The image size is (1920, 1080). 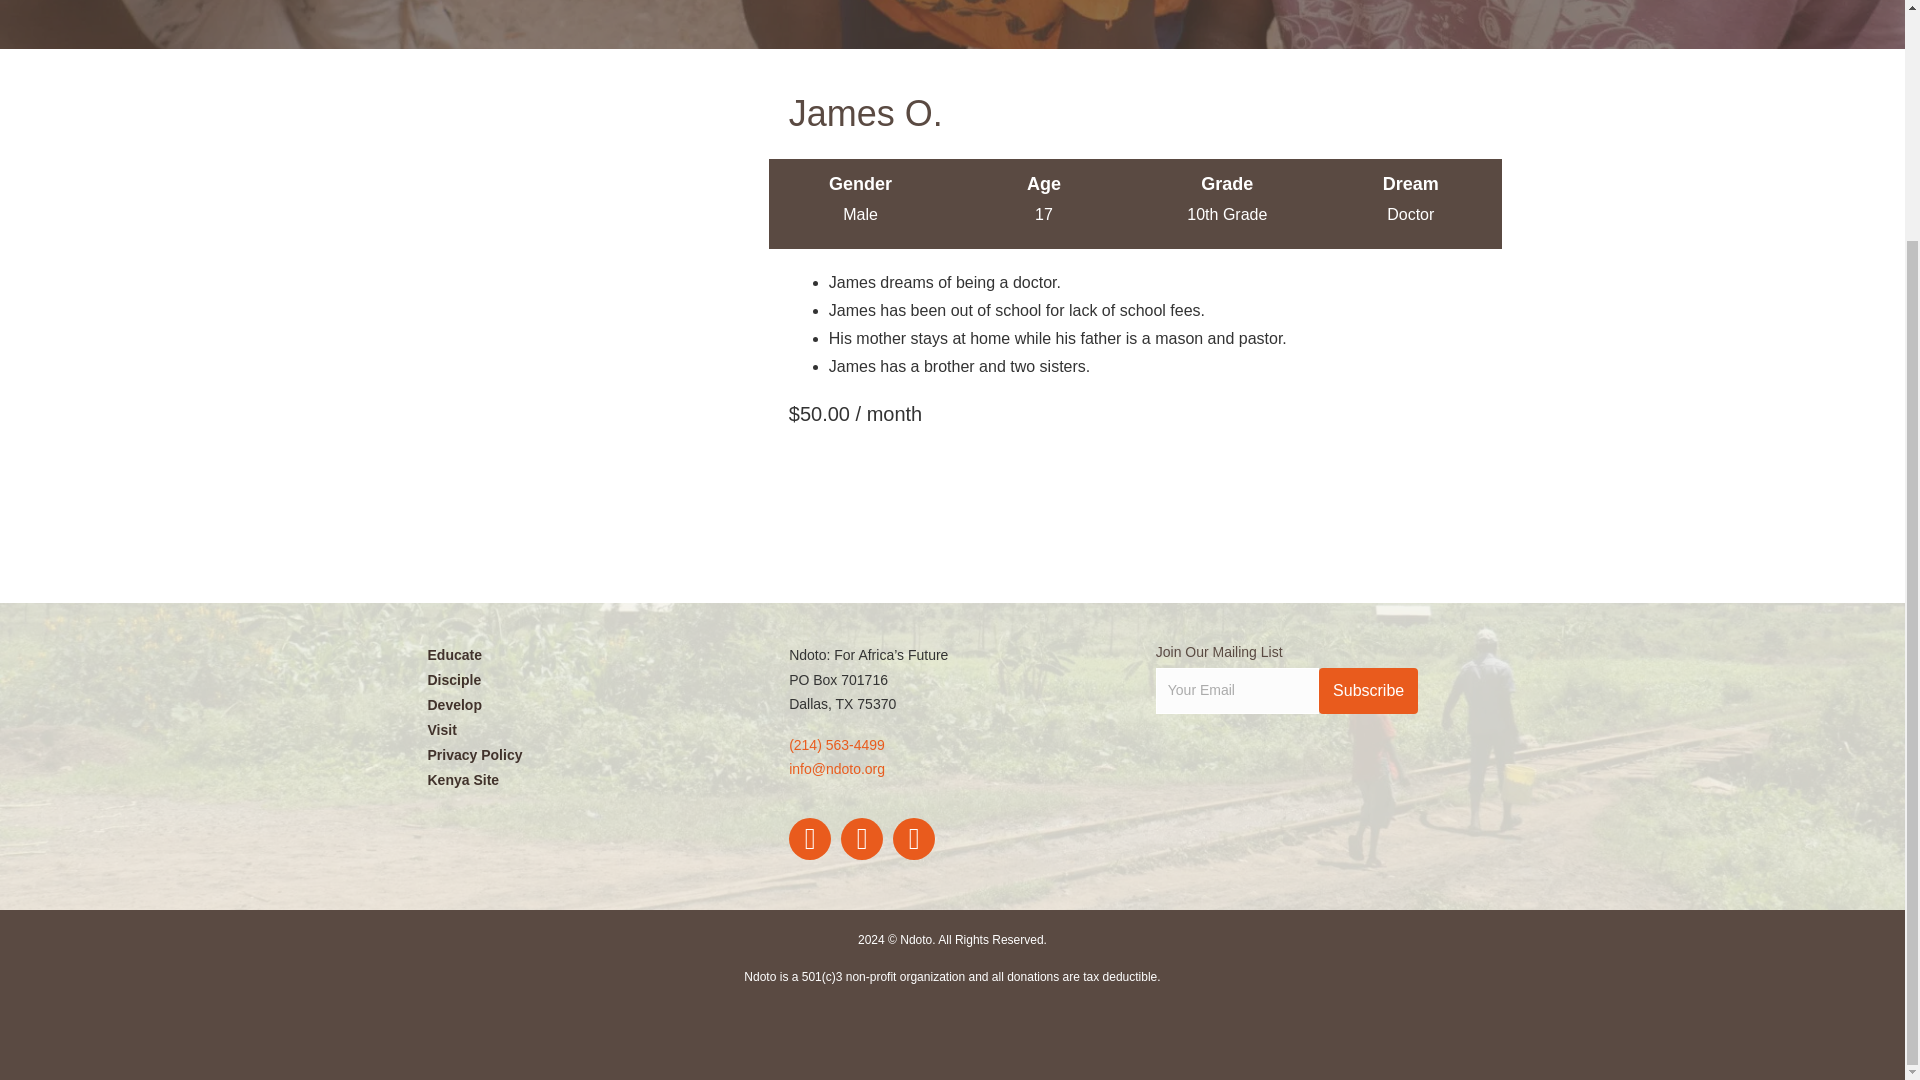 I want to click on Educate, so click(x=585, y=654).